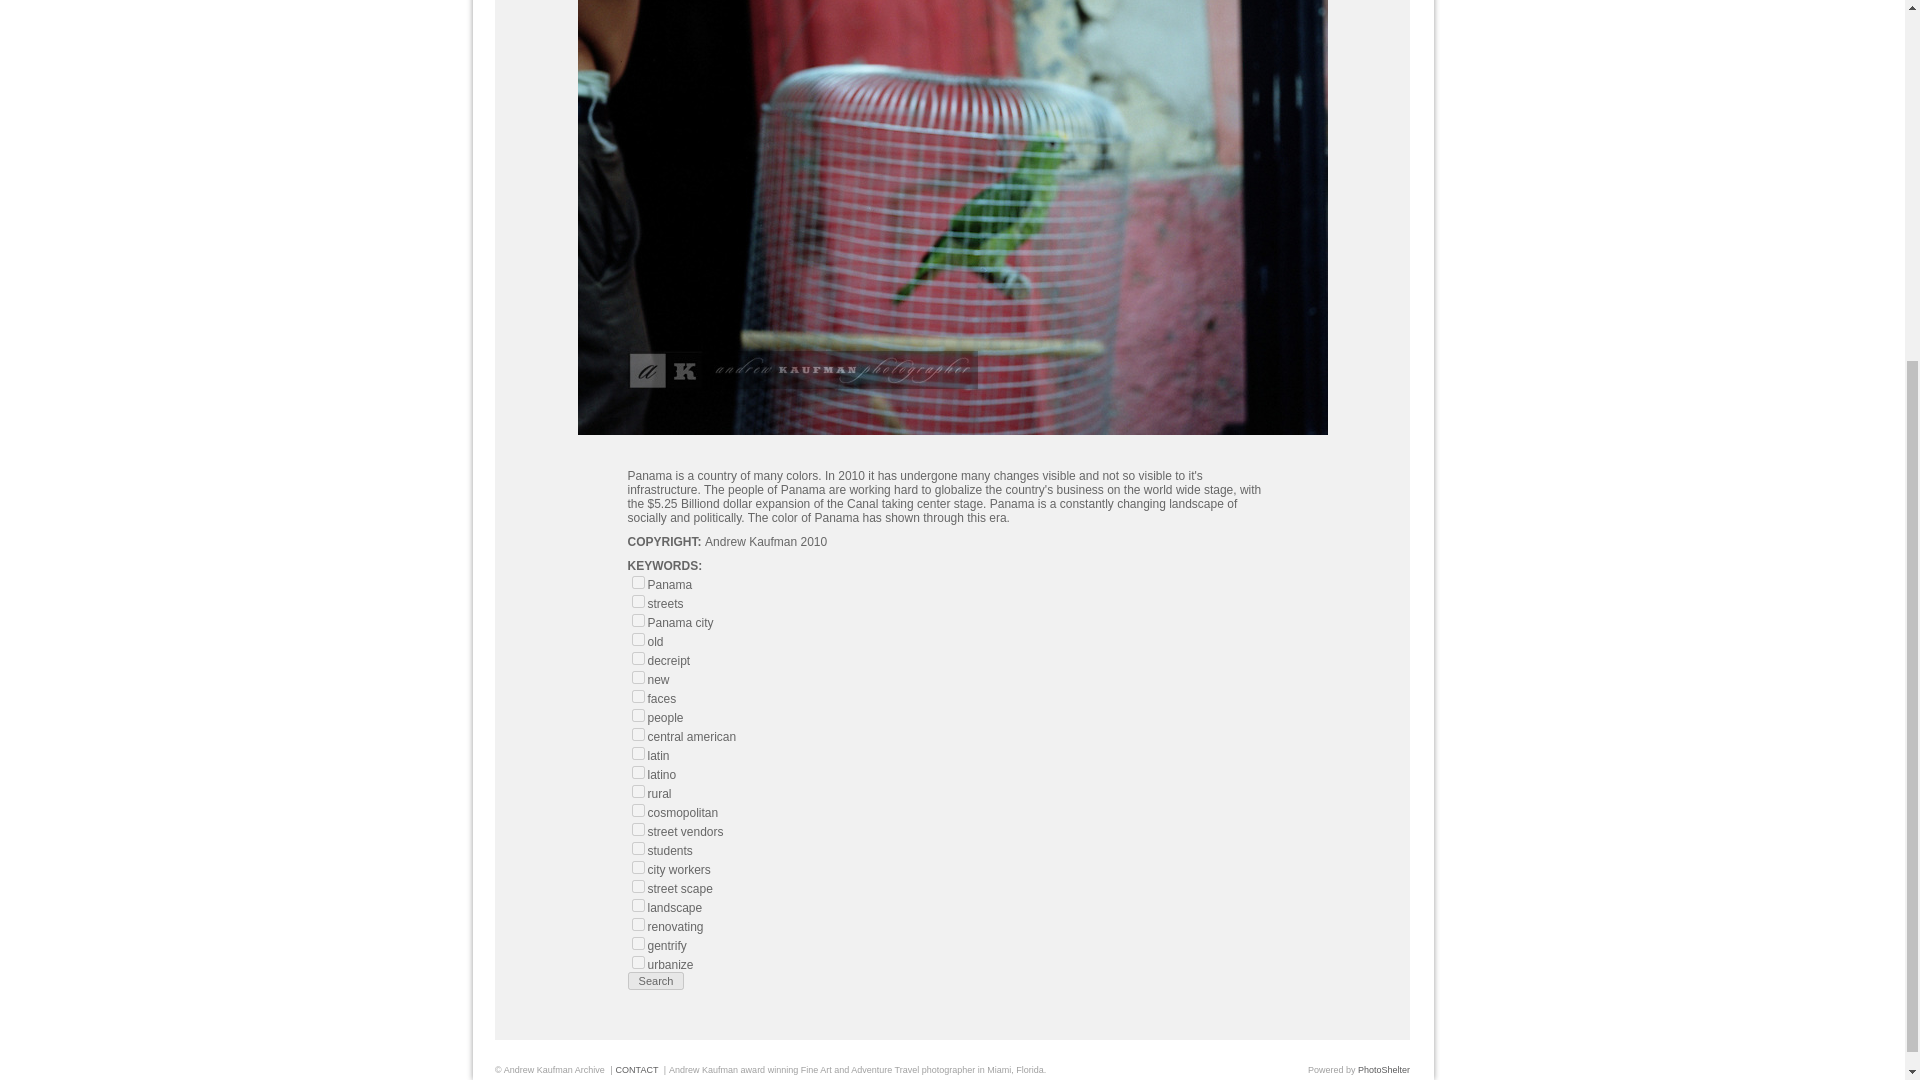  I want to click on renovating, so click(638, 924).